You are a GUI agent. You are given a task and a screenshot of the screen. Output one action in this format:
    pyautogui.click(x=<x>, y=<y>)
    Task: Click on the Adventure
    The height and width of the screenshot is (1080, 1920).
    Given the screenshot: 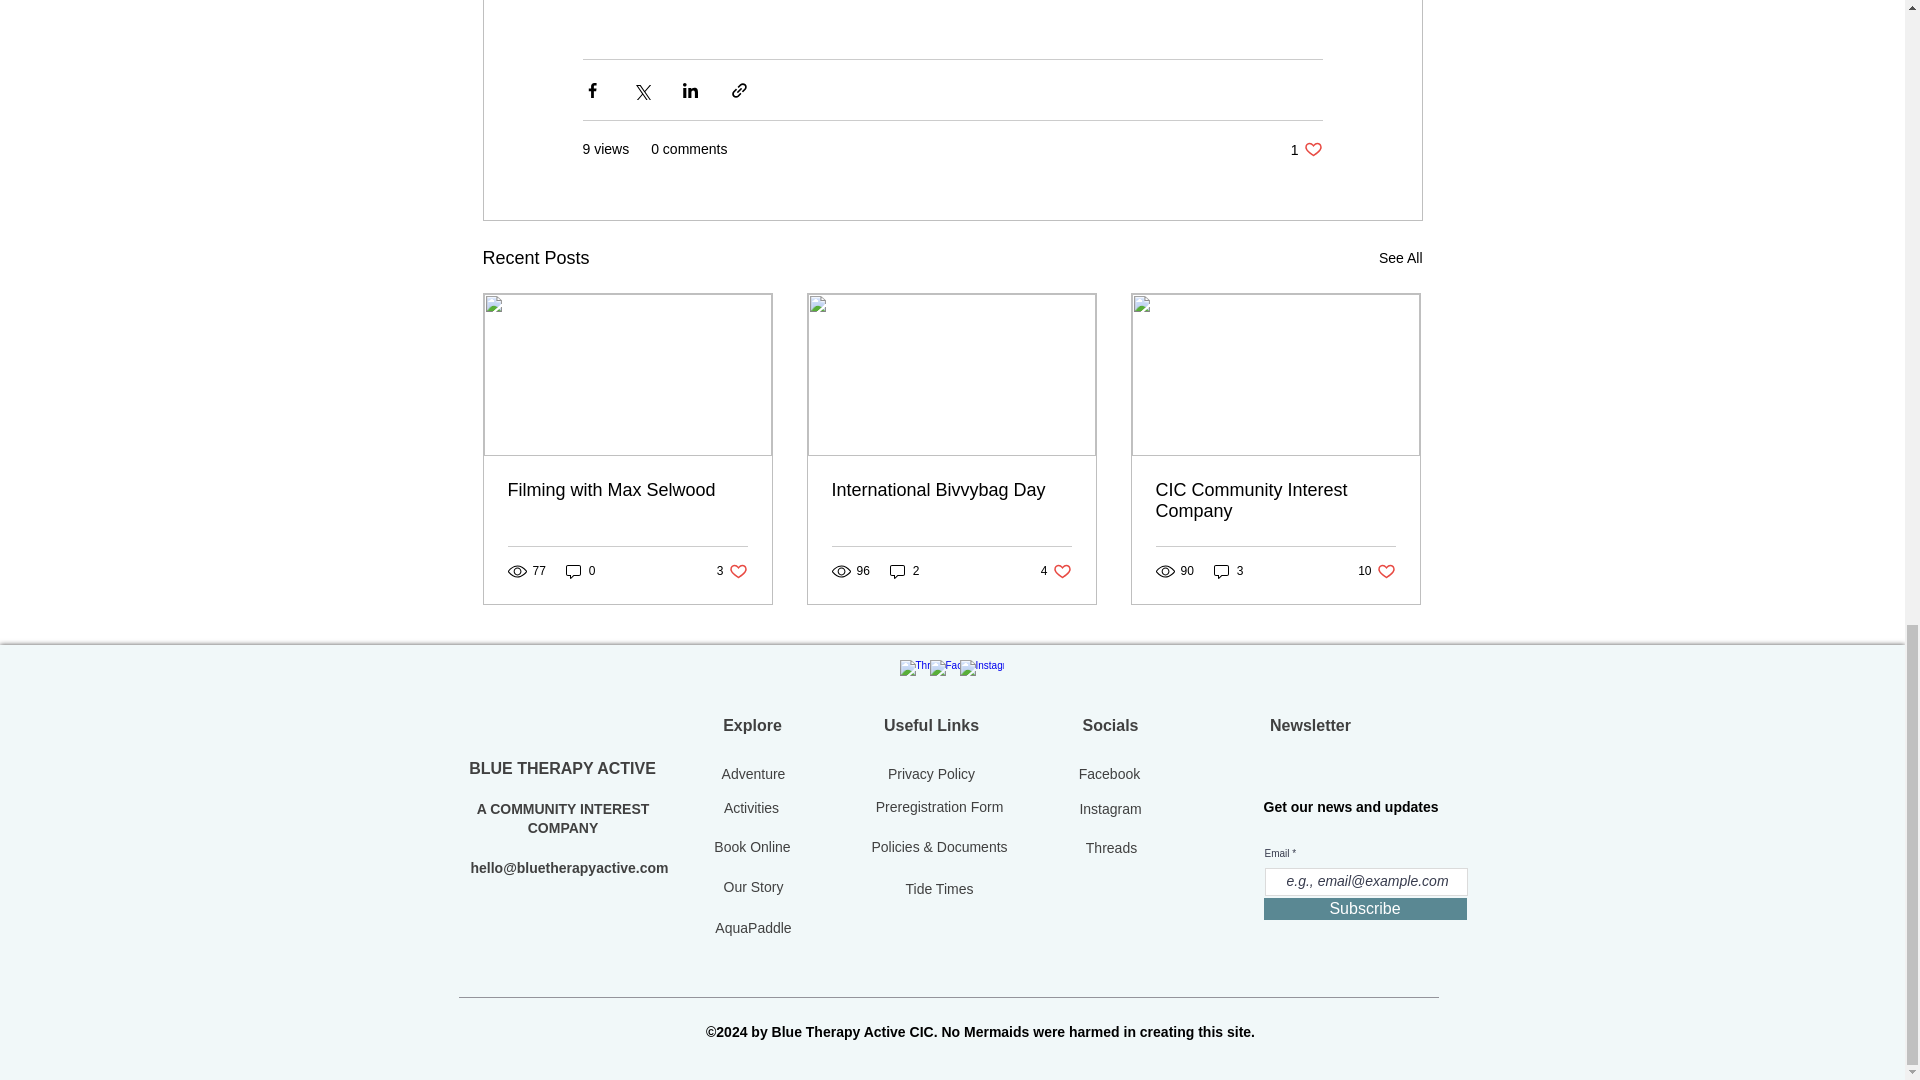 What is the action you would take?
    pyautogui.click(x=752, y=774)
    